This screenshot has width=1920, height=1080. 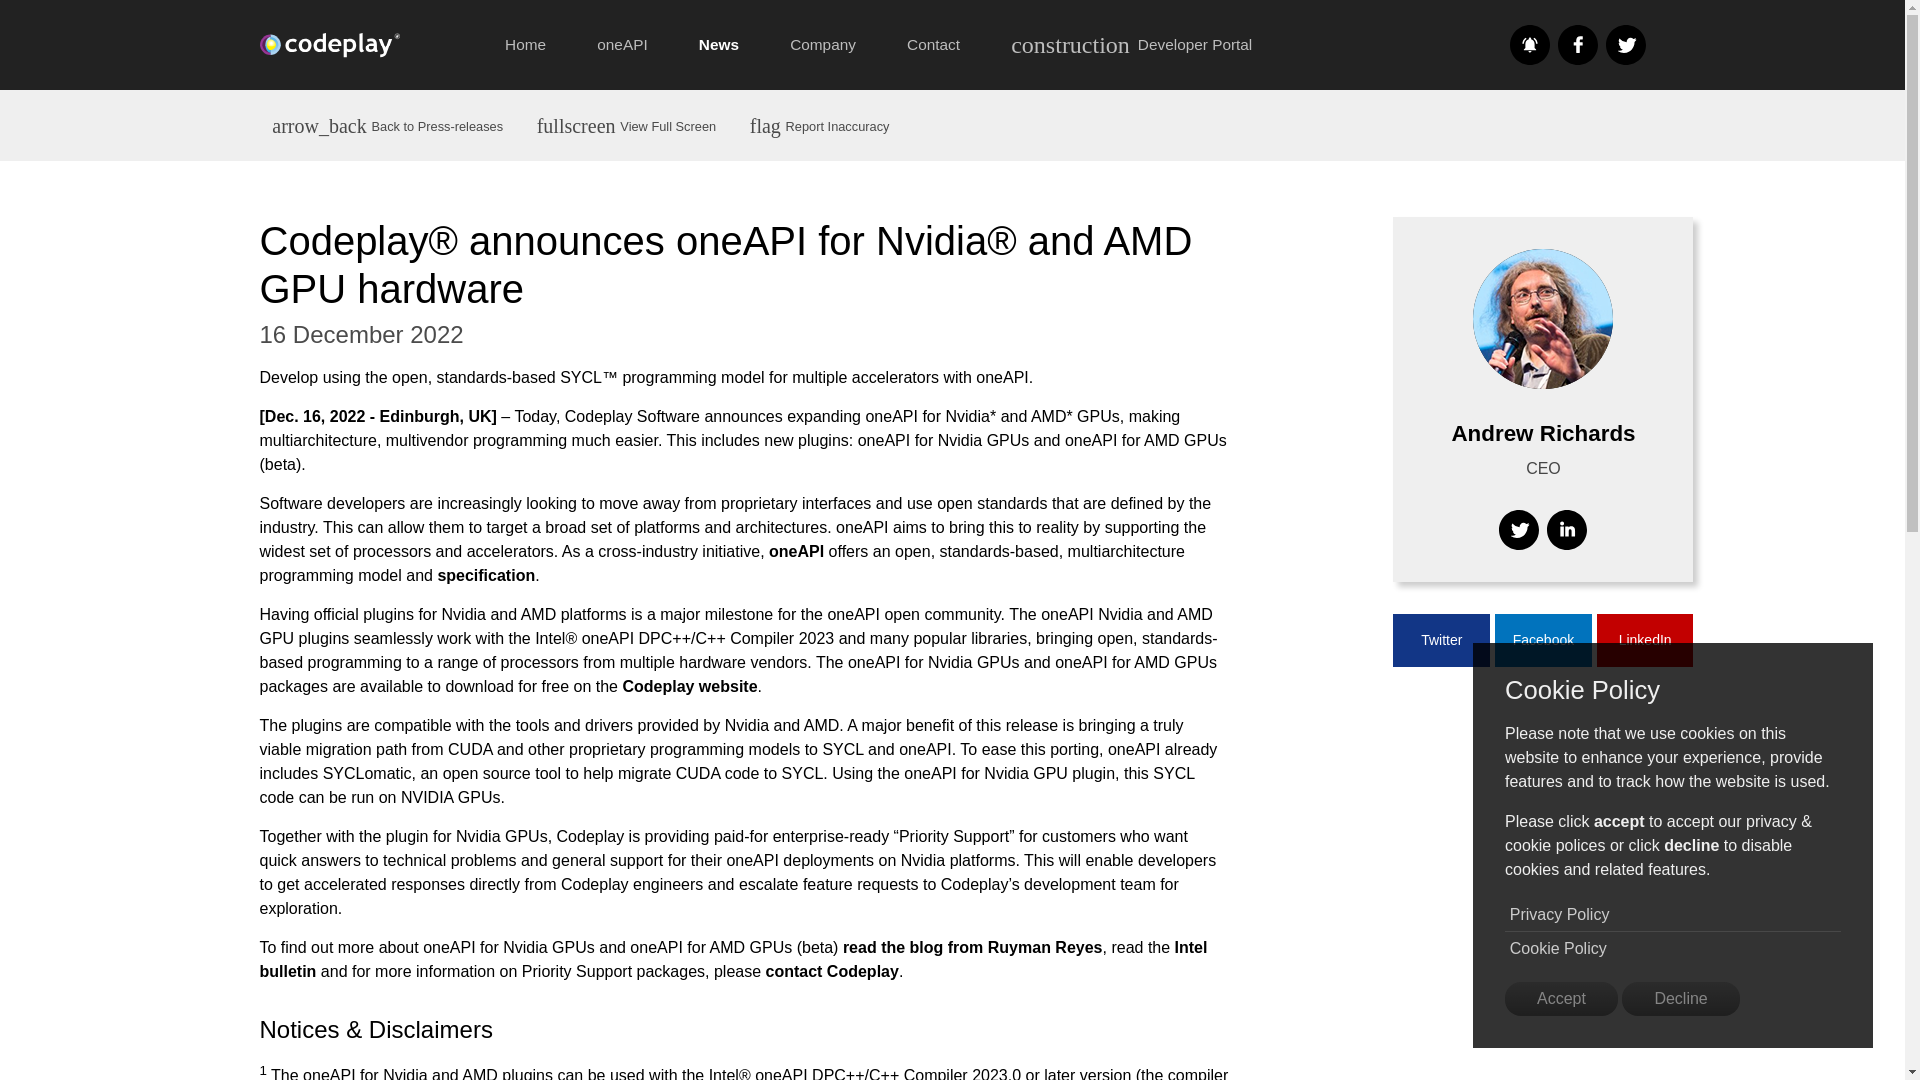 What do you see at coordinates (718, 44) in the screenshot?
I see `News` at bounding box center [718, 44].